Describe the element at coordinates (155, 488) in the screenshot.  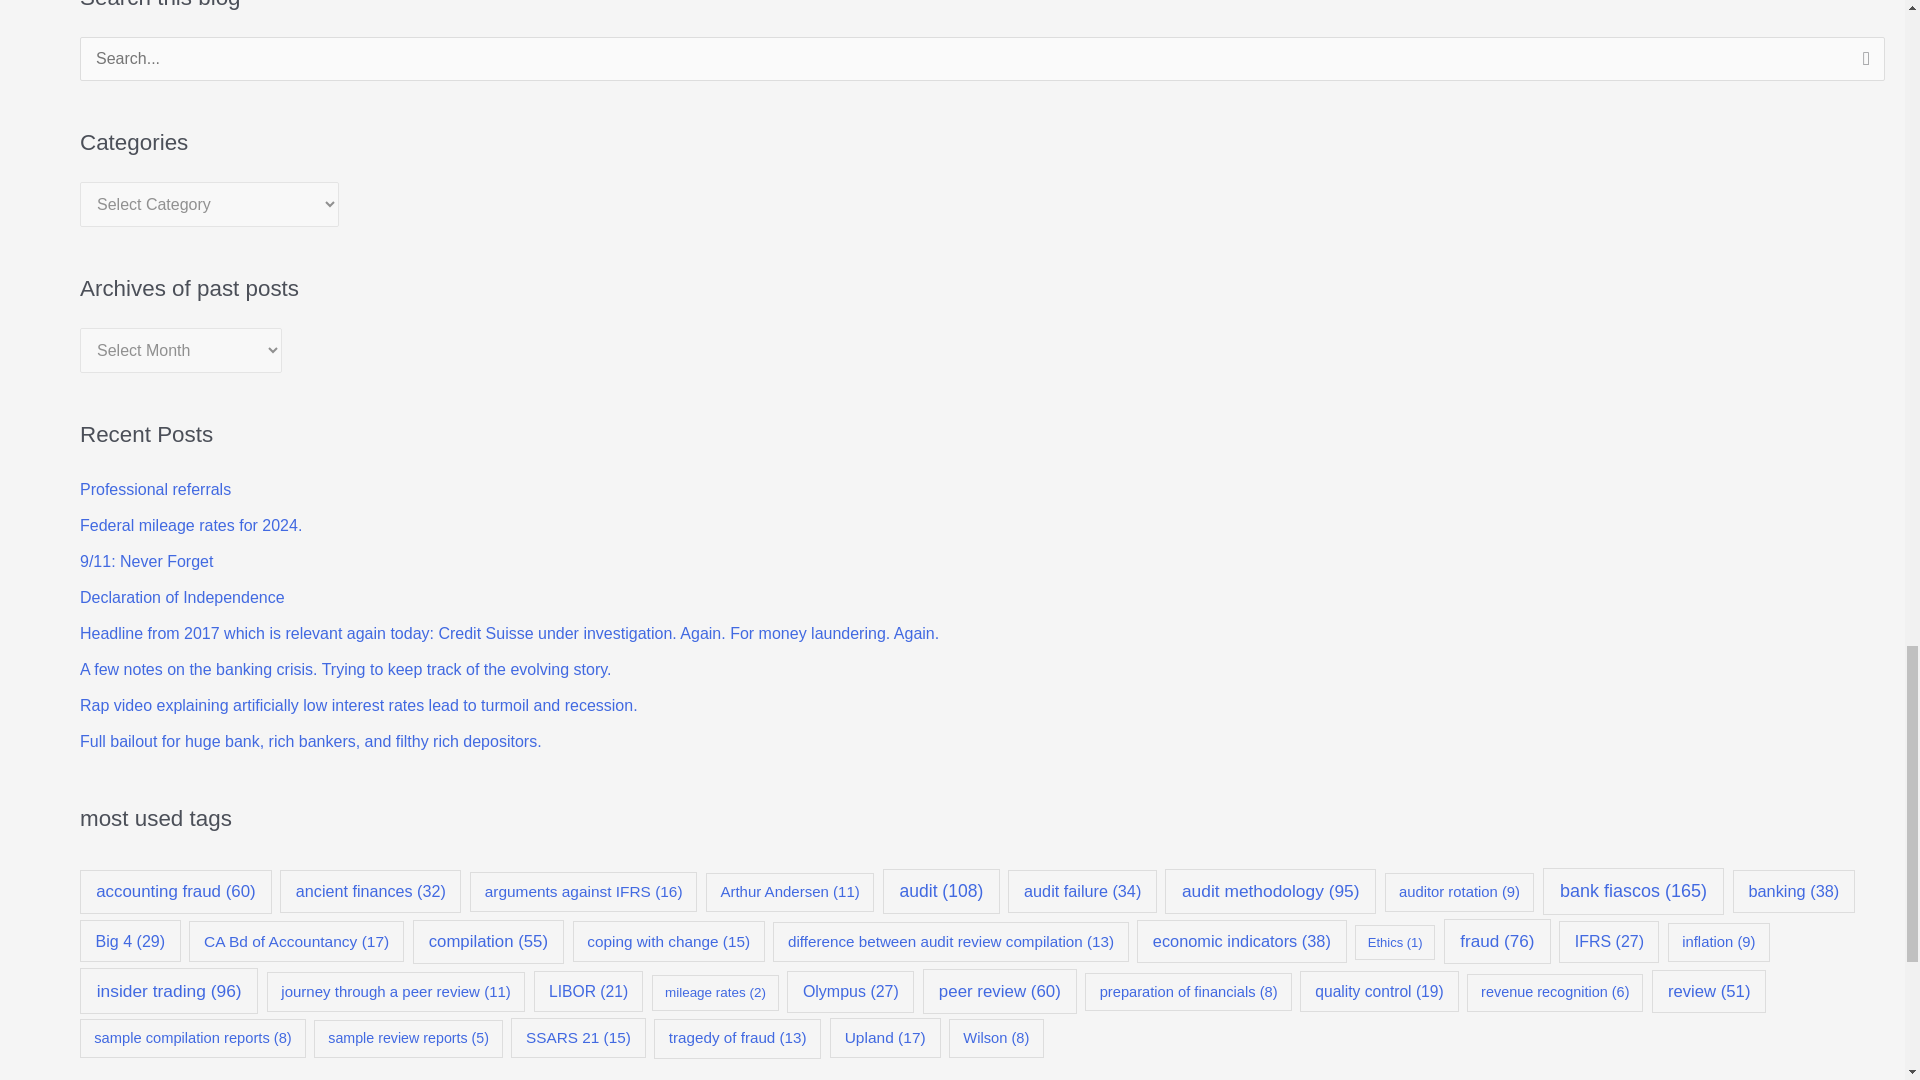
I see `Professional referrals` at that location.